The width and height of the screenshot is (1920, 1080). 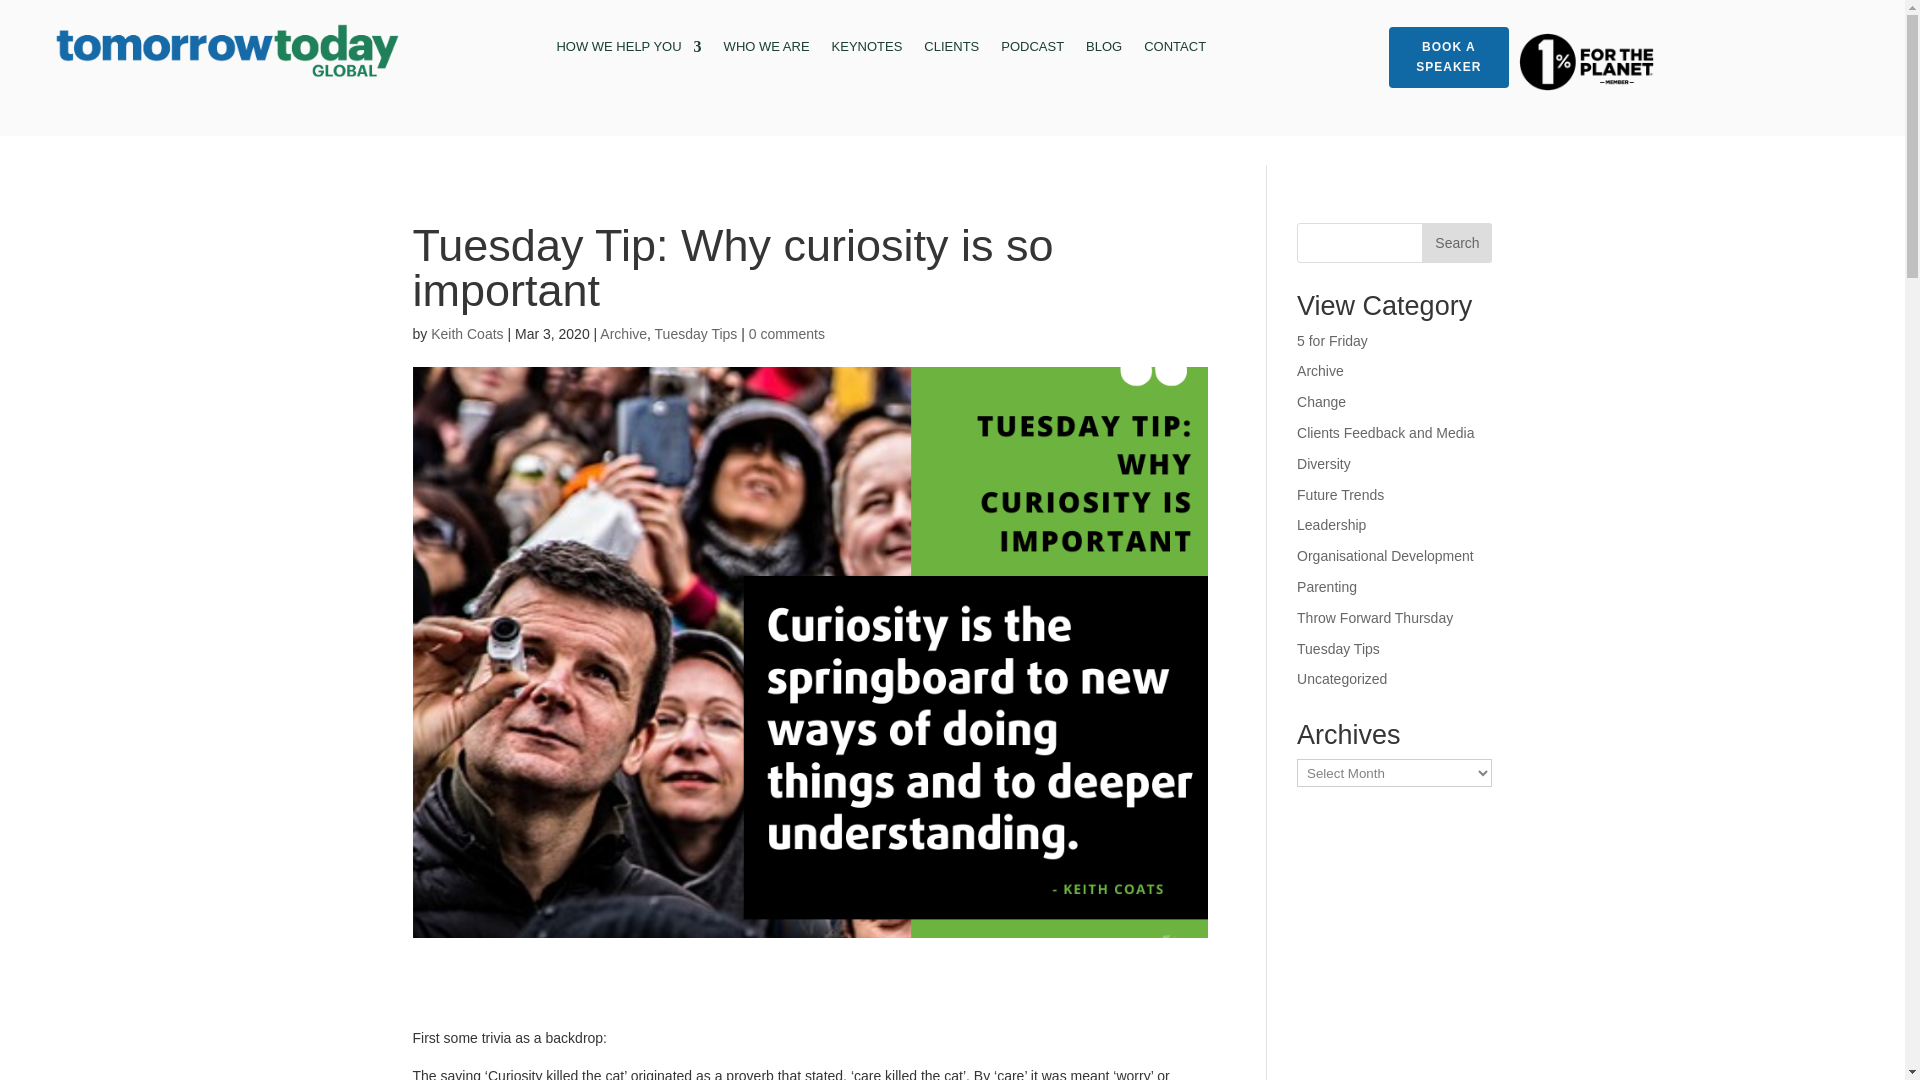 I want to click on BOOK A SPEAKER, so click(x=1448, y=57).